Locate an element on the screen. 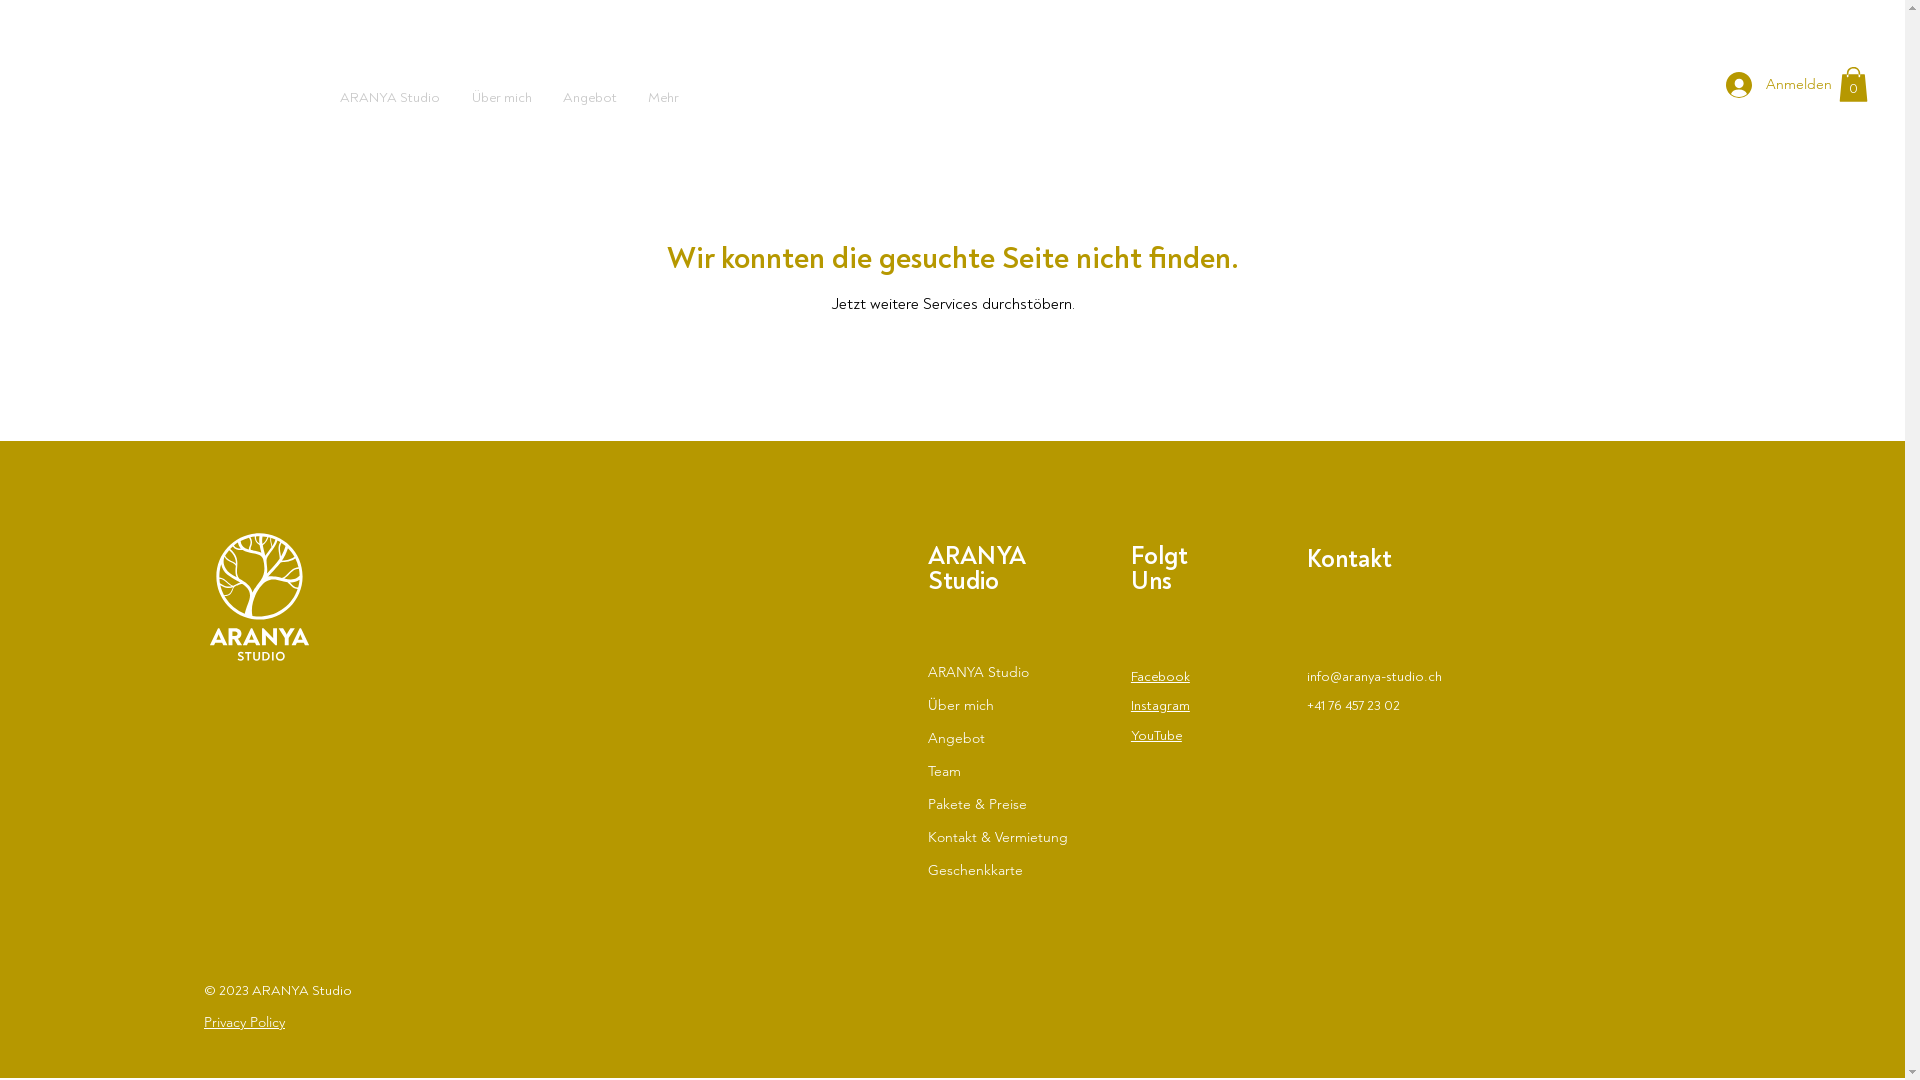 This screenshot has height=1080, width=1920. 0 is located at coordinates (1854, 84).